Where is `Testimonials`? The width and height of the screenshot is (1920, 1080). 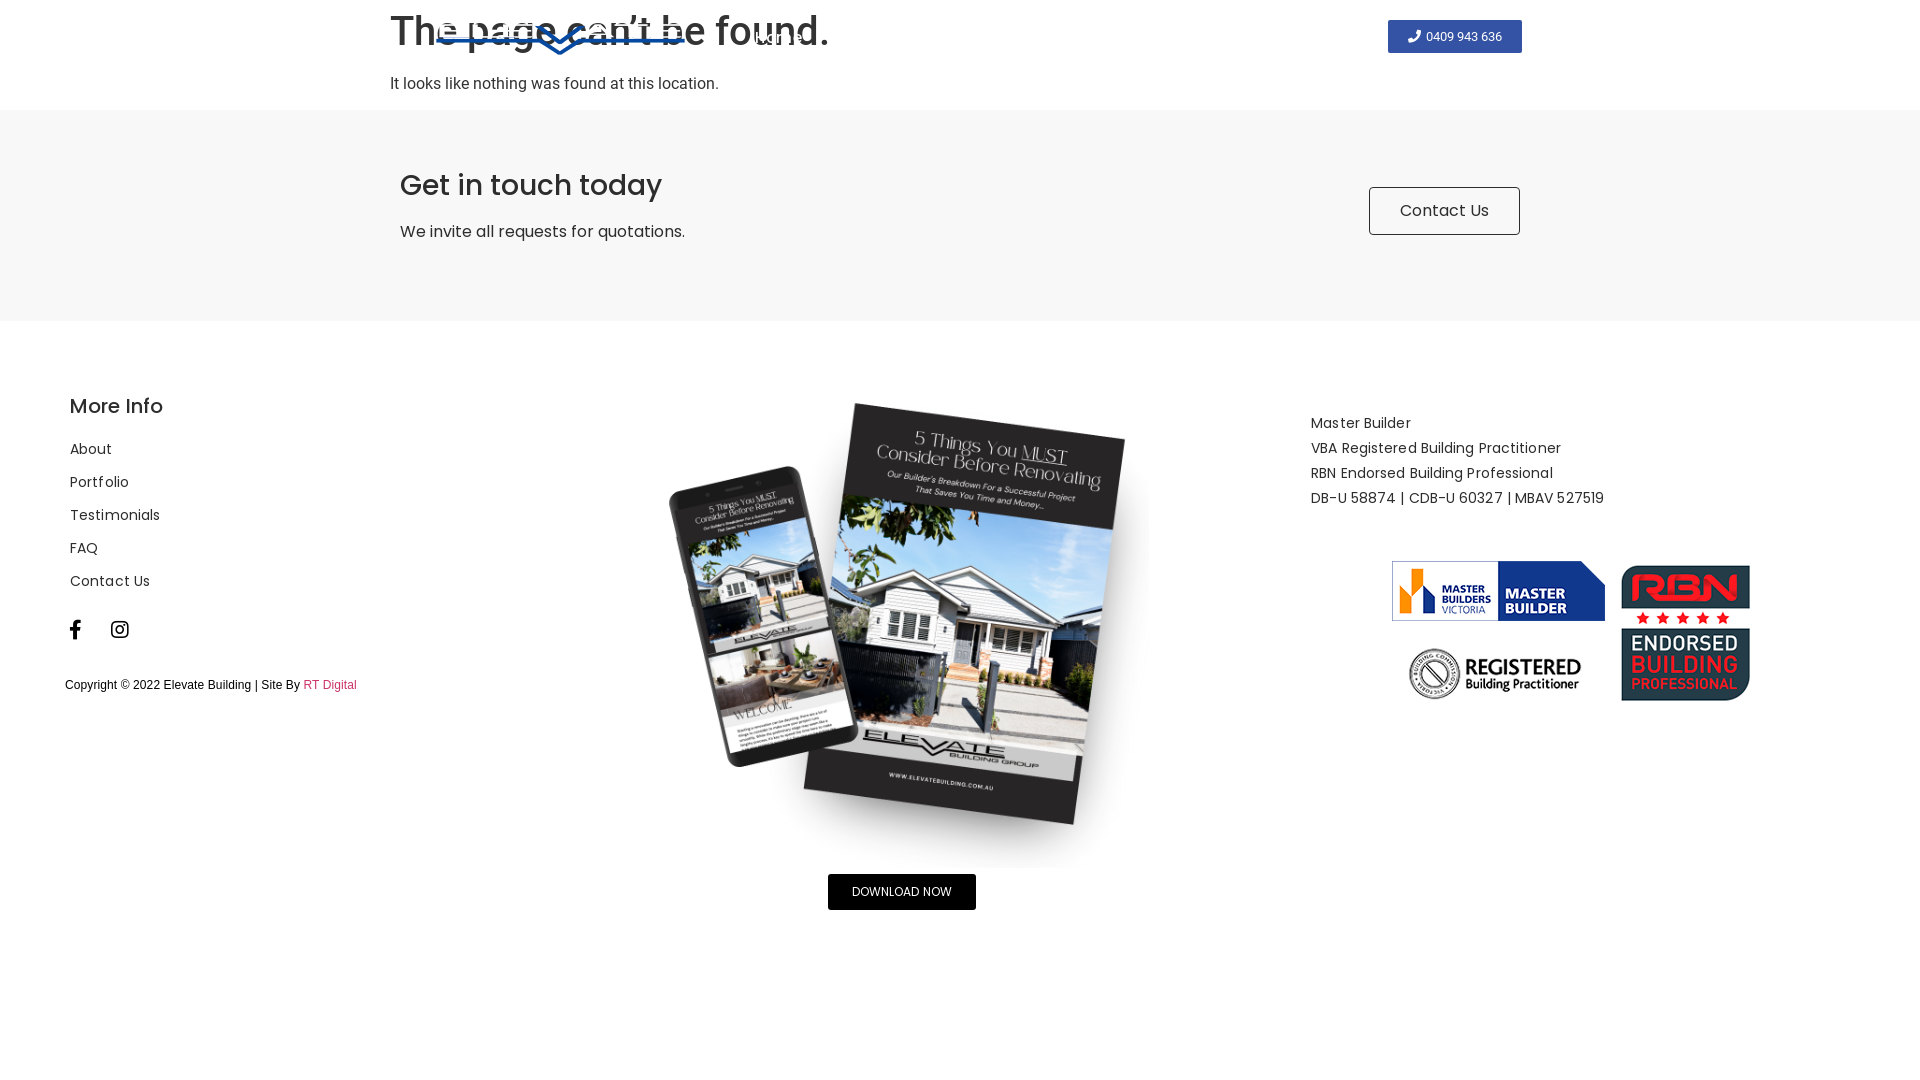
Testimonials is located at coordinates (1096, 38).